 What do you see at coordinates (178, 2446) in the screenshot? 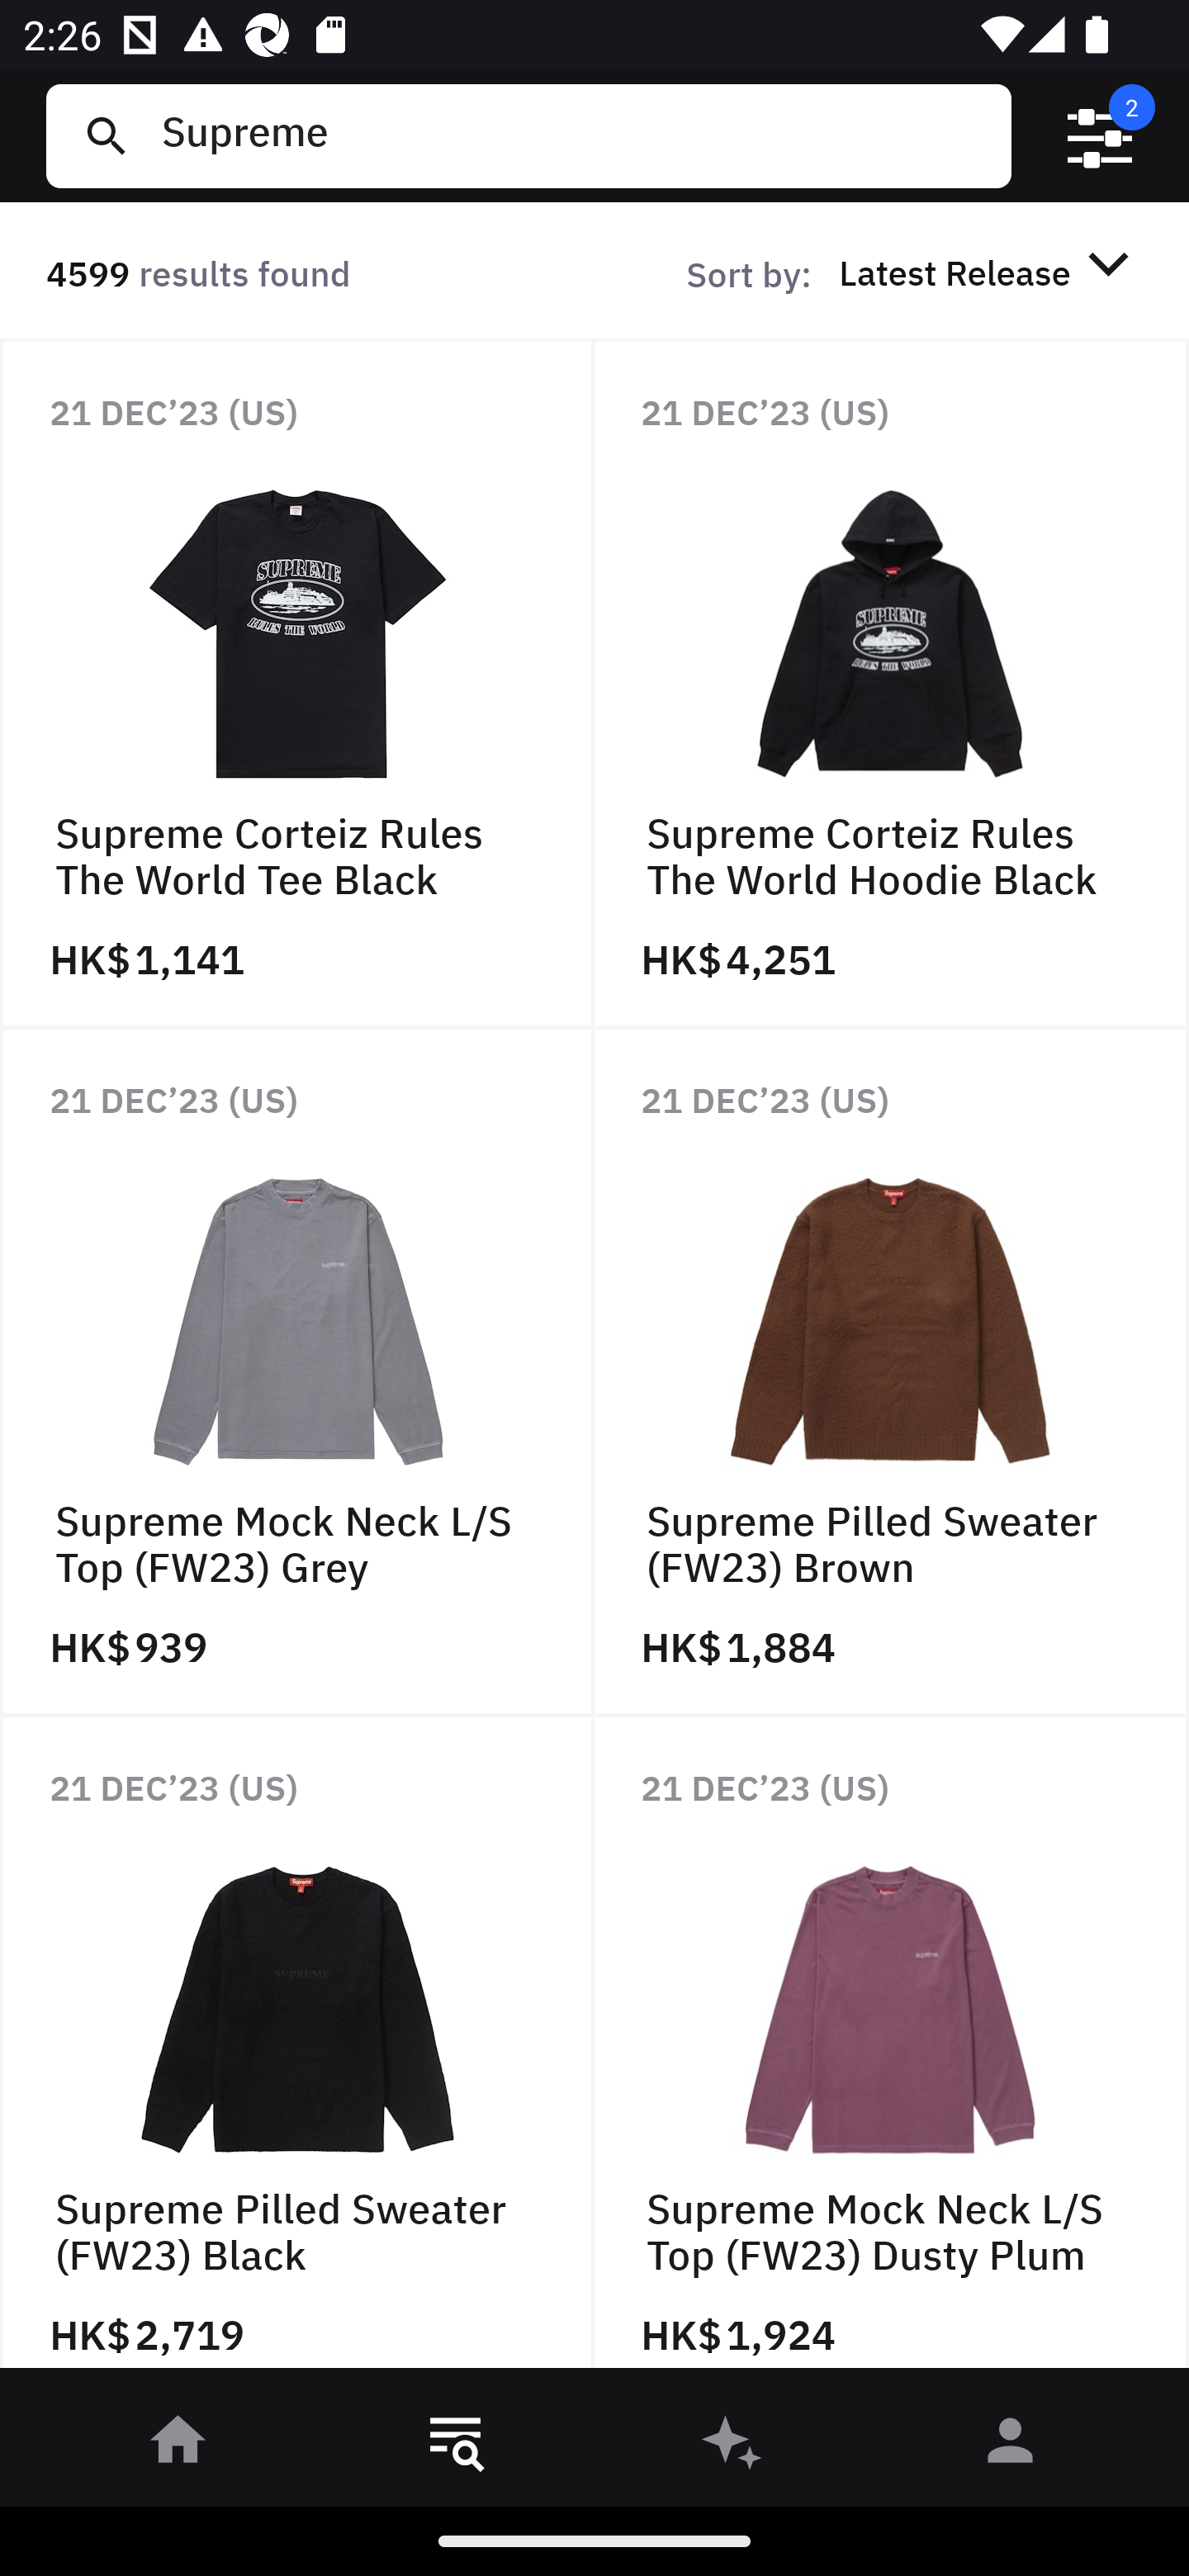
I see `󰋜` at bounding box center [178, 2446].